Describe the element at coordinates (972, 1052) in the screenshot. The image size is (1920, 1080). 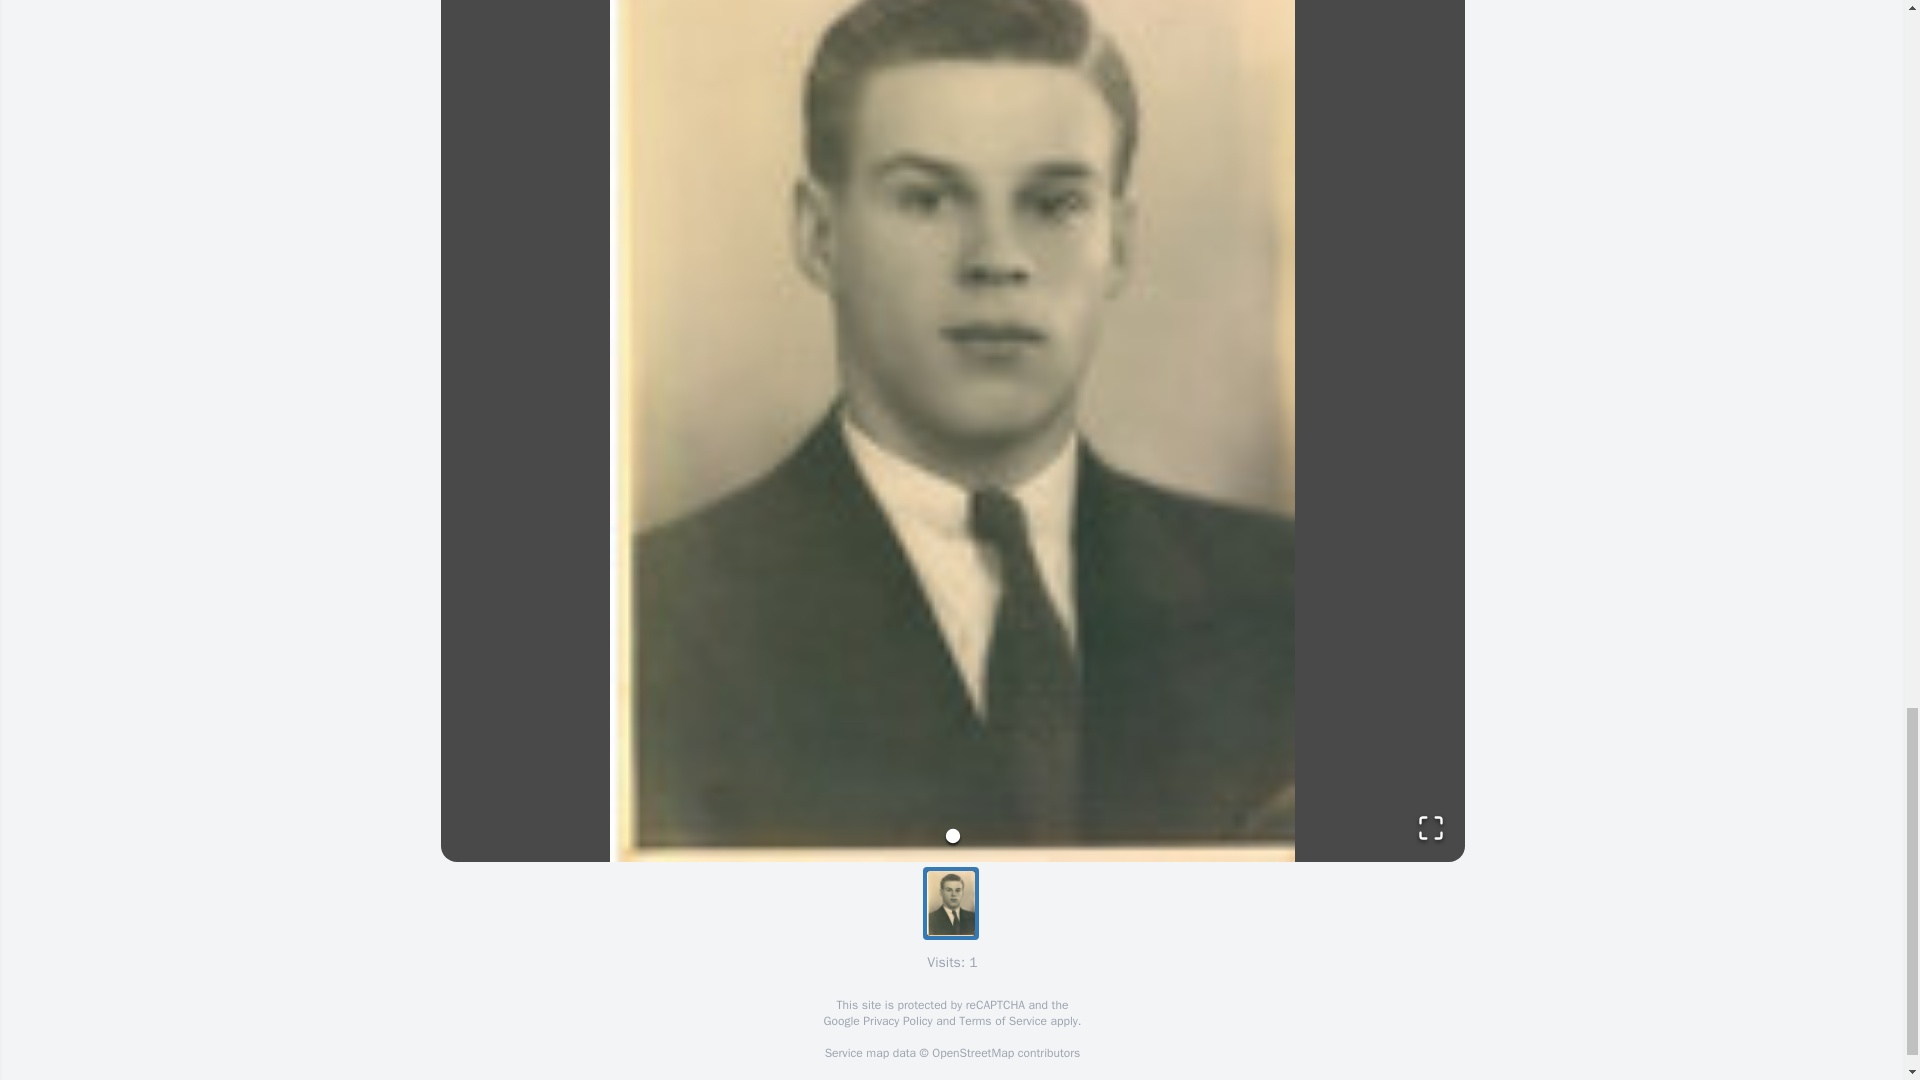
I see `OpenStreetMap` at that location.